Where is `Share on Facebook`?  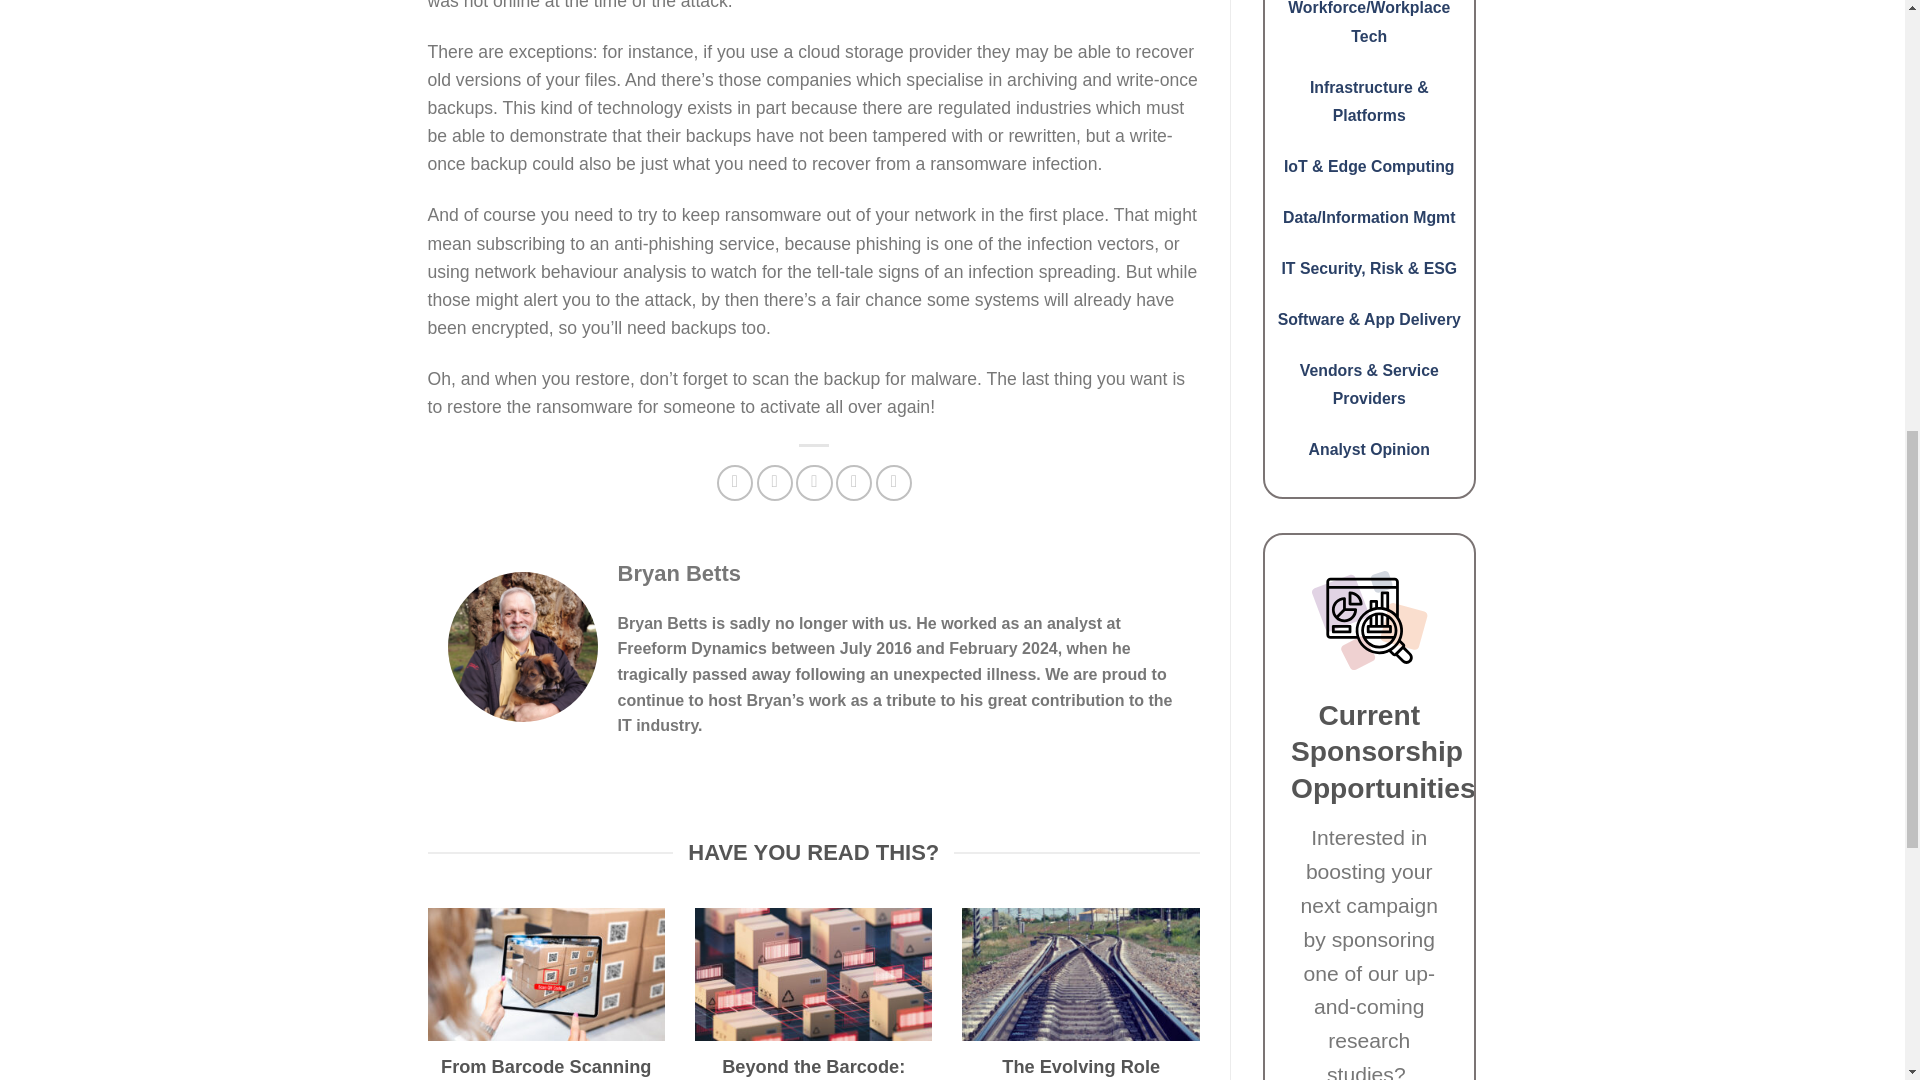 Share on Facebook is located at coordinates (734, 483).